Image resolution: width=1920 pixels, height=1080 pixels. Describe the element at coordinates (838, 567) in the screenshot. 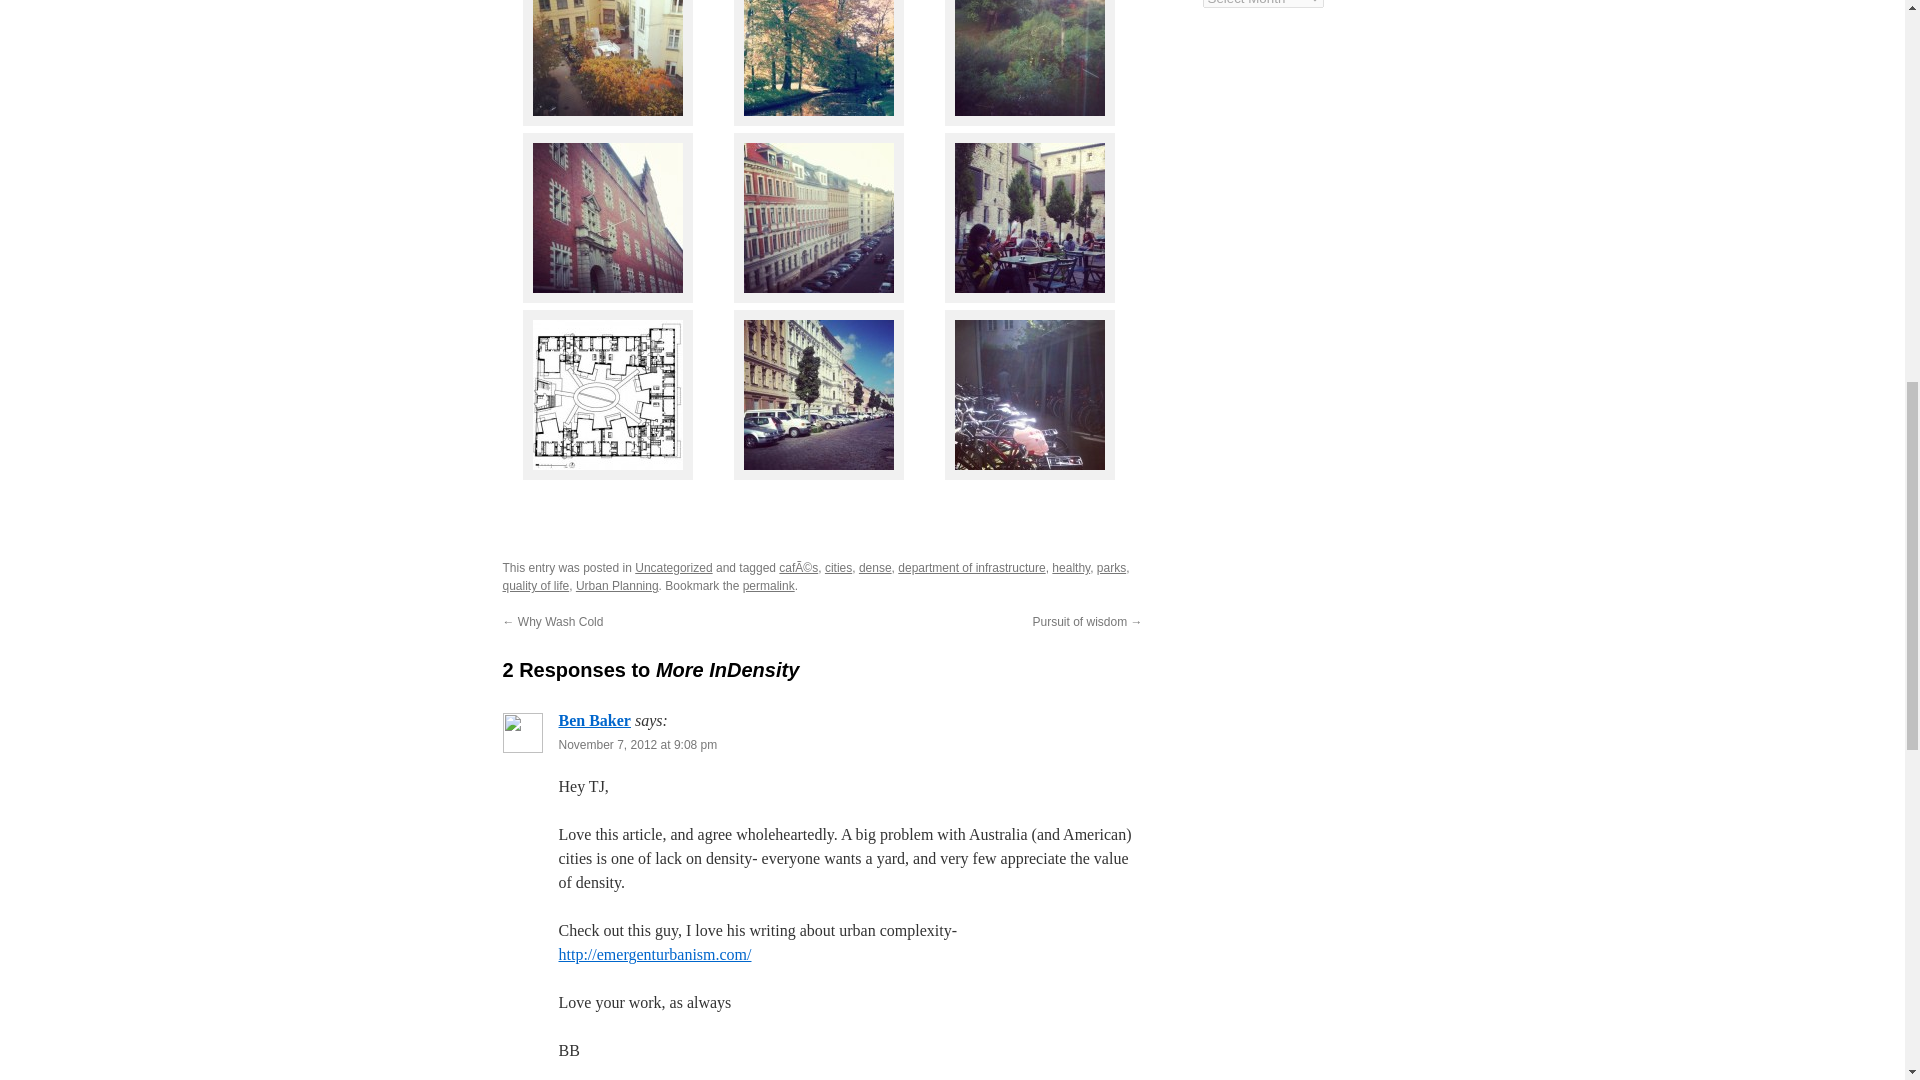

I see `cities` at that location.